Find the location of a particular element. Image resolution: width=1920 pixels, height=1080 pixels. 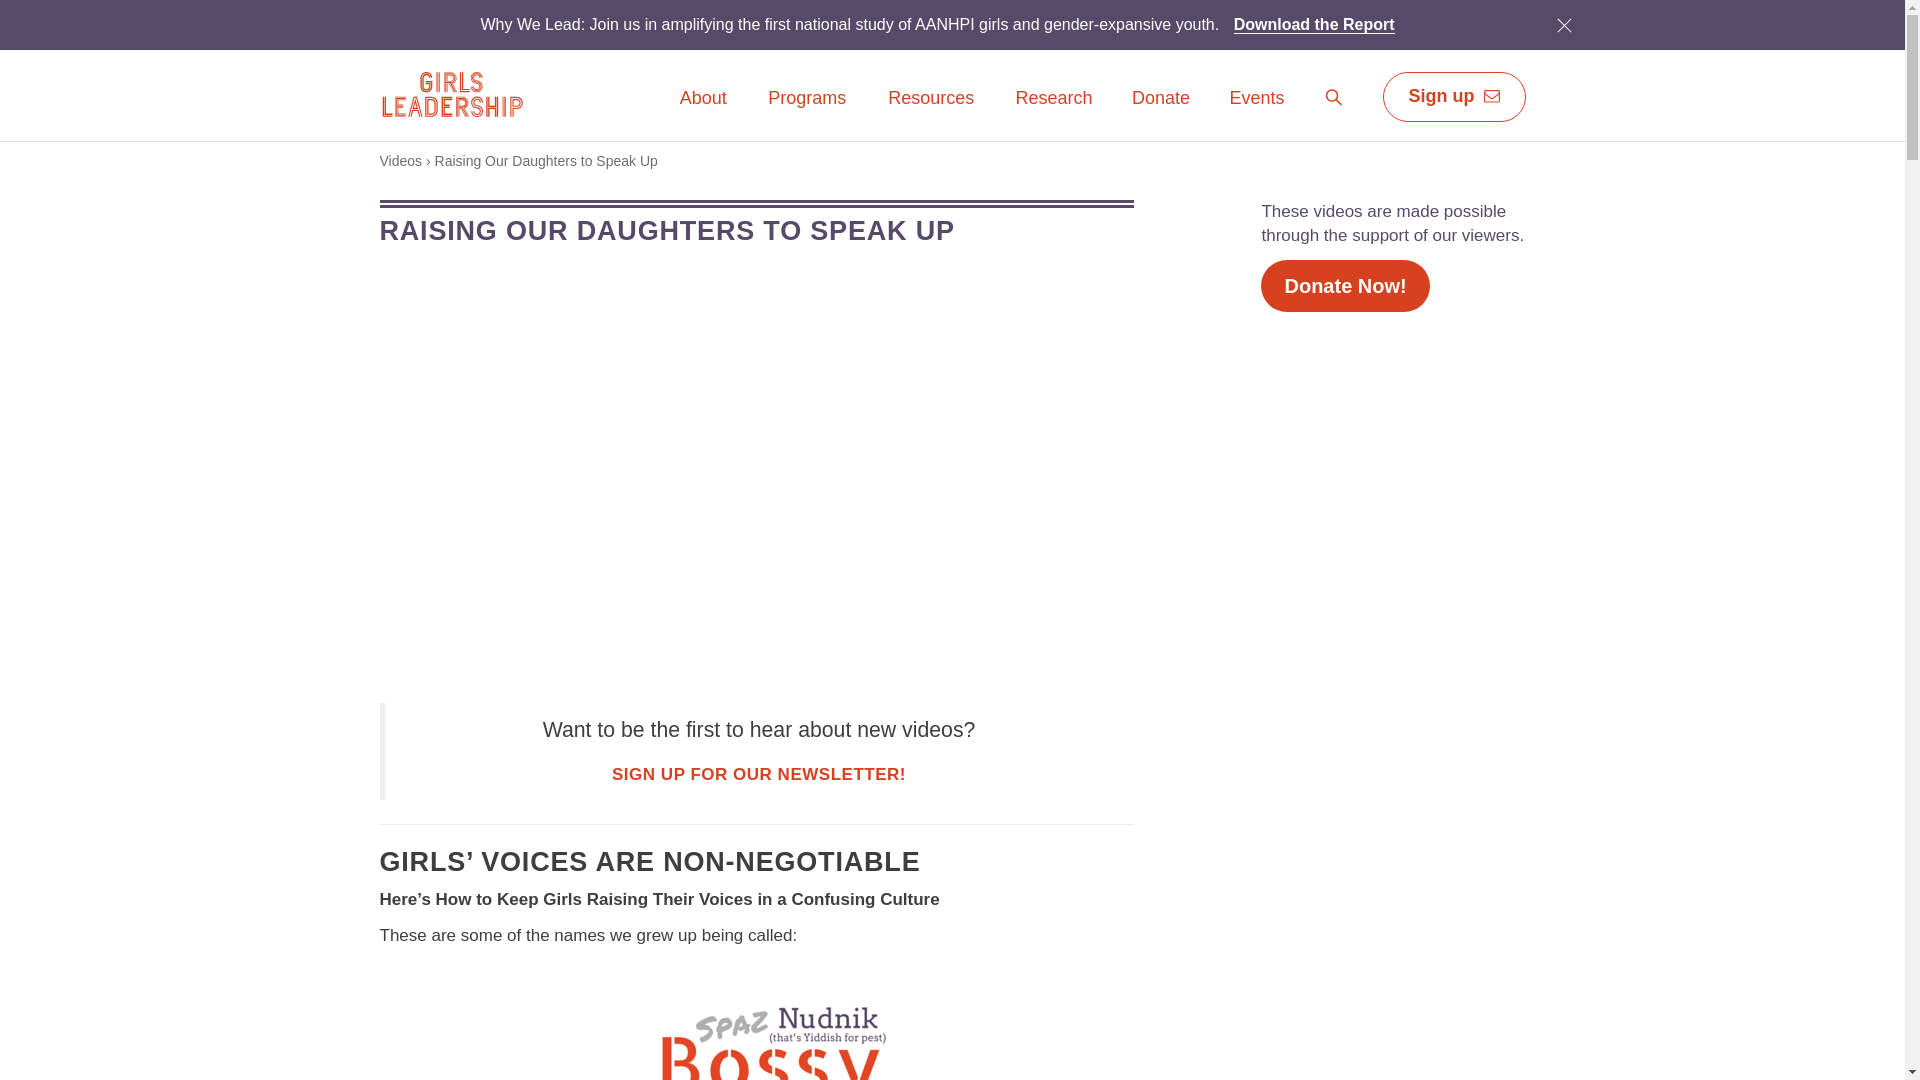

Resources is located at coordinates (931, 99).